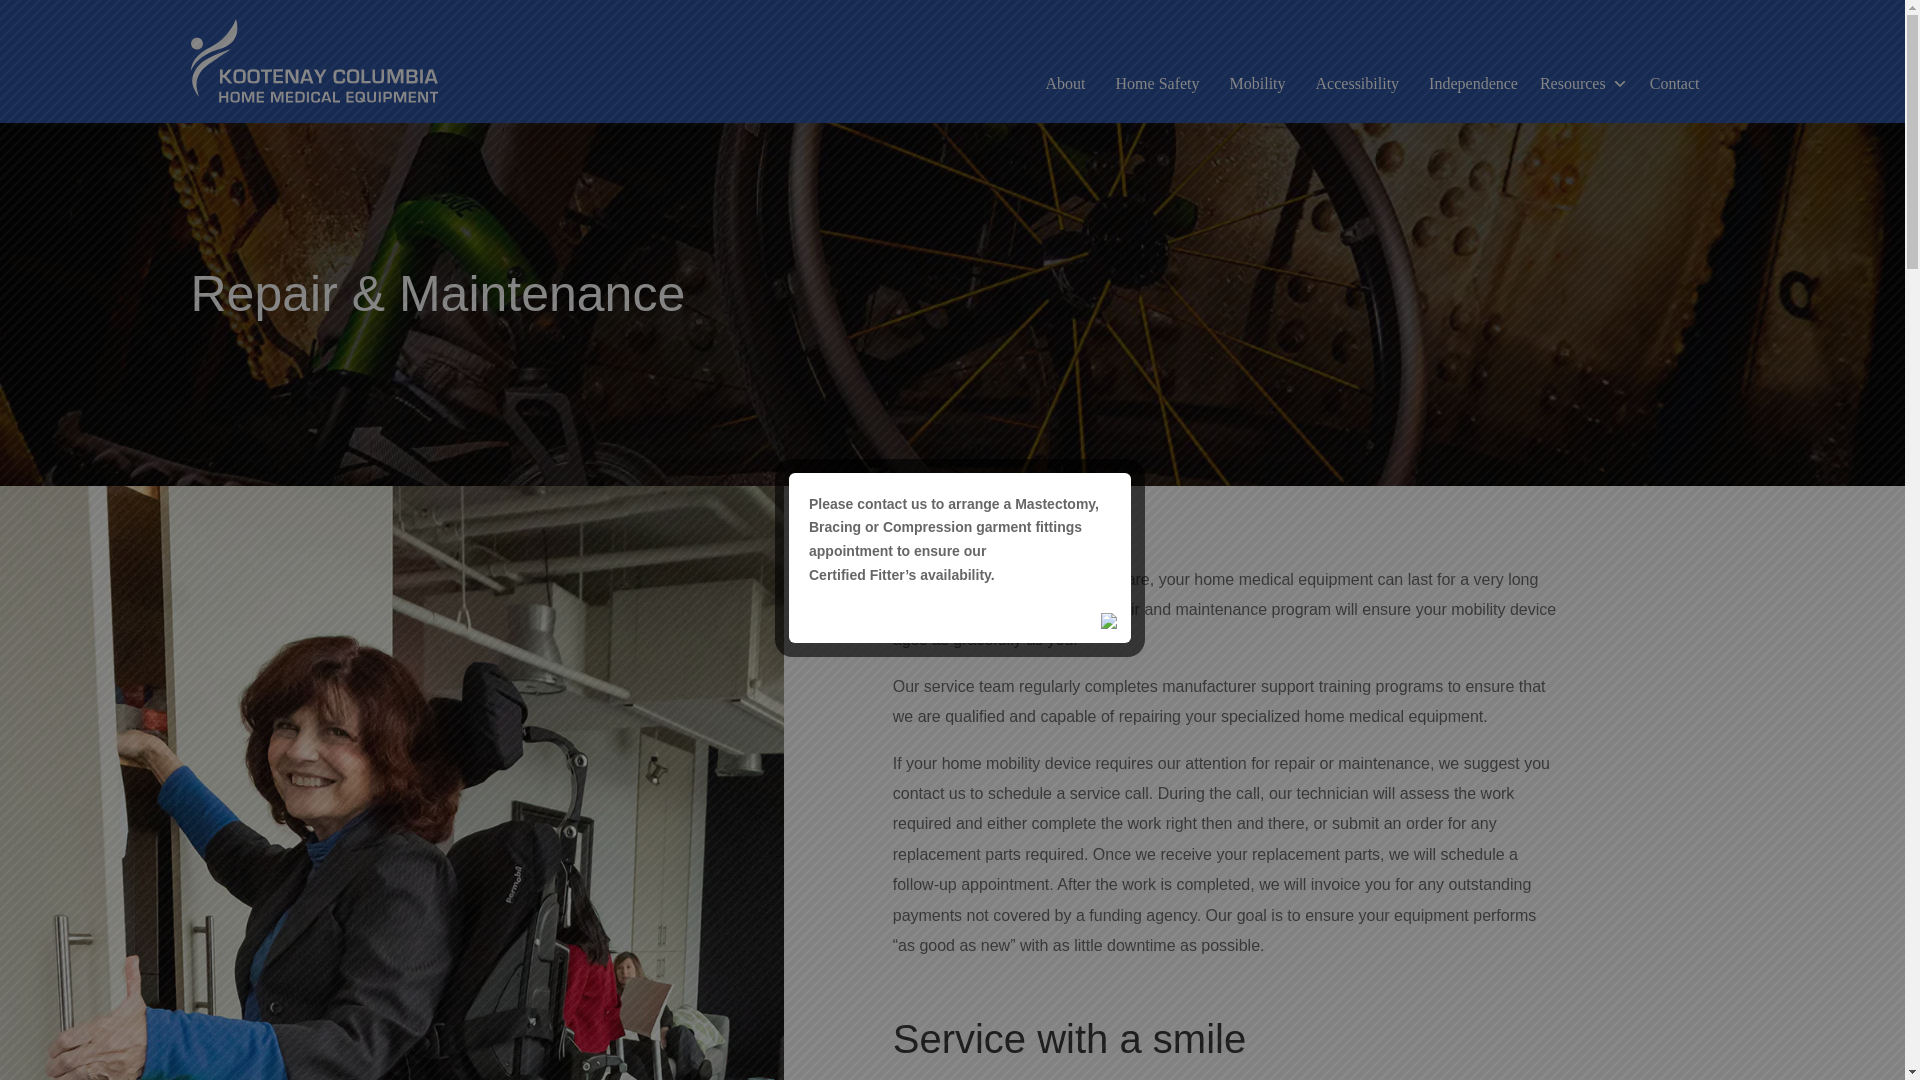 The width and height of the screenshot is (1920, 1080). Describe the element at coordinates (1158, 83) in the screenshot. I see `Home Safety` at that location.